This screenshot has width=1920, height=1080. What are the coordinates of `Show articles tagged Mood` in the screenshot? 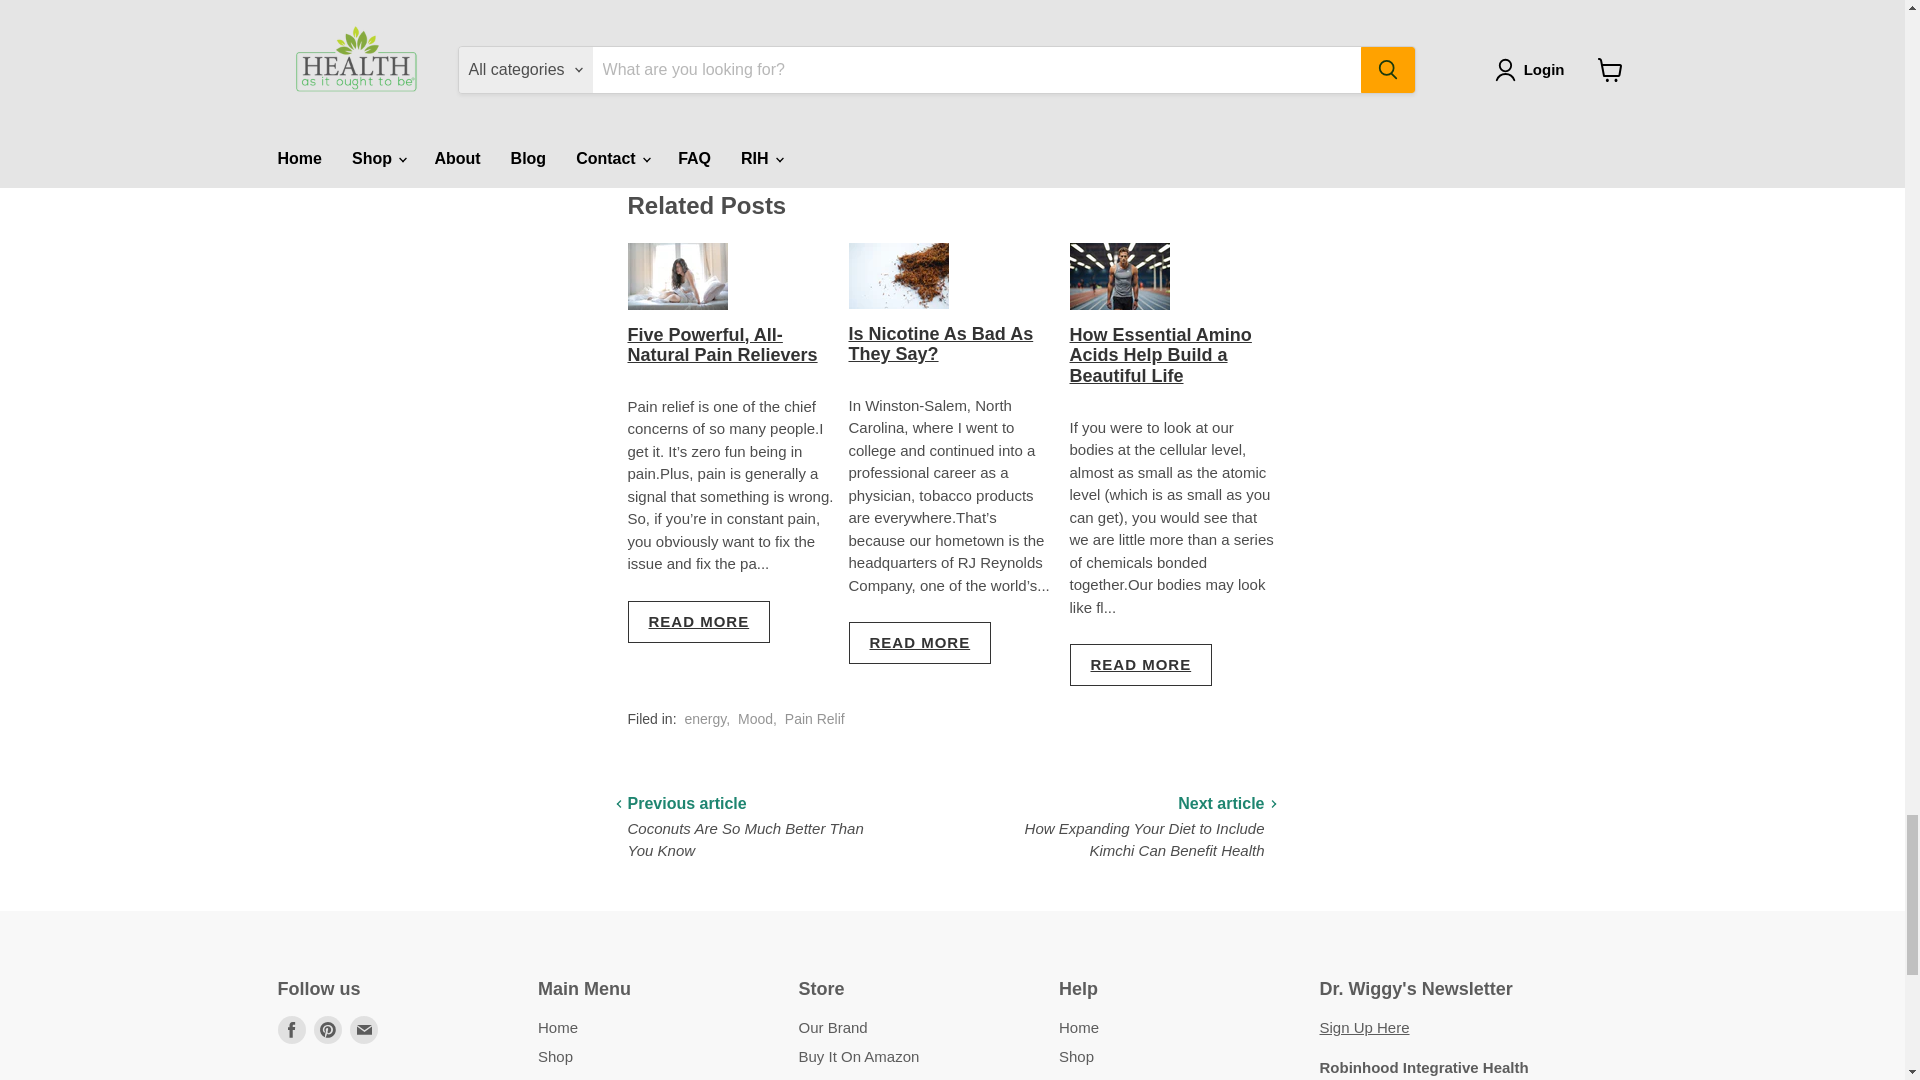 It's located at (755, 718).